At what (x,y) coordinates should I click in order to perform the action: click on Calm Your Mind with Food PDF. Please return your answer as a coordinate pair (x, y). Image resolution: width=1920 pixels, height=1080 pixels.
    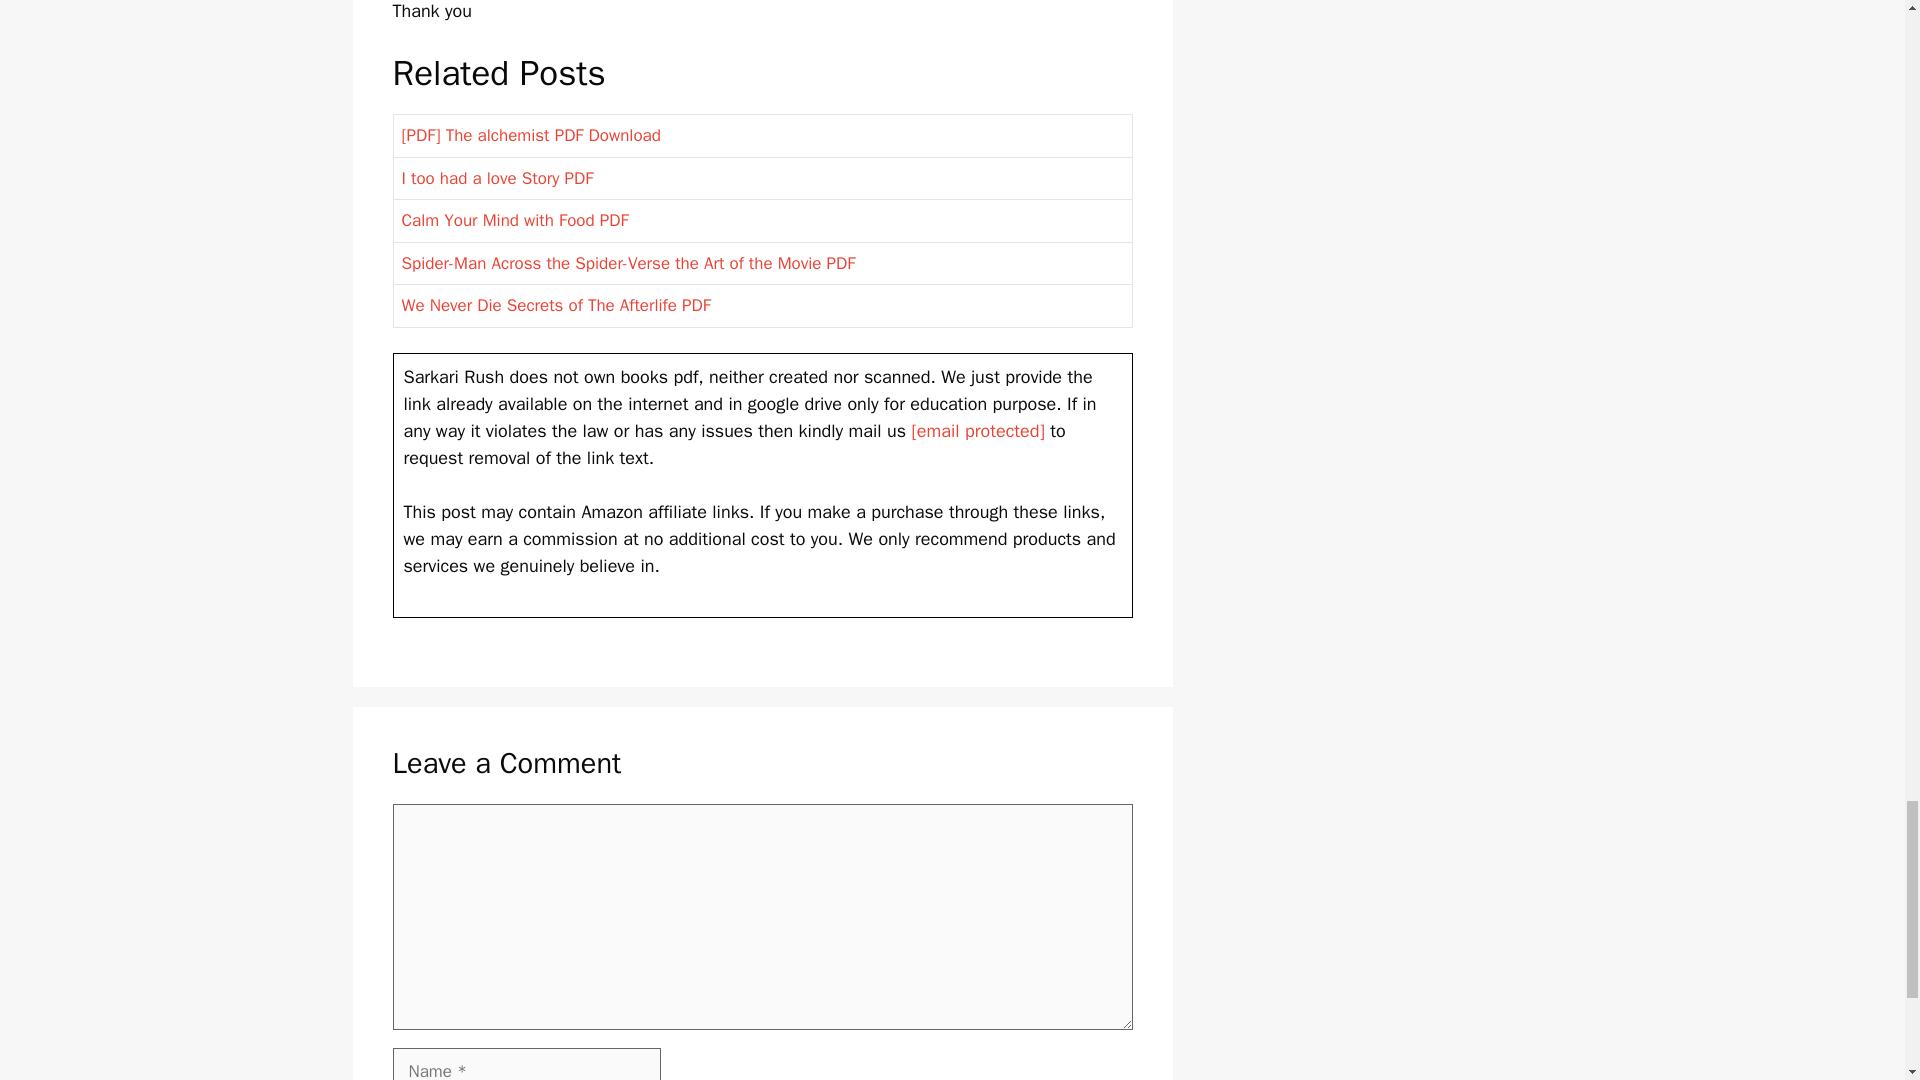
    Looking at the image, I should click on (515, 220).